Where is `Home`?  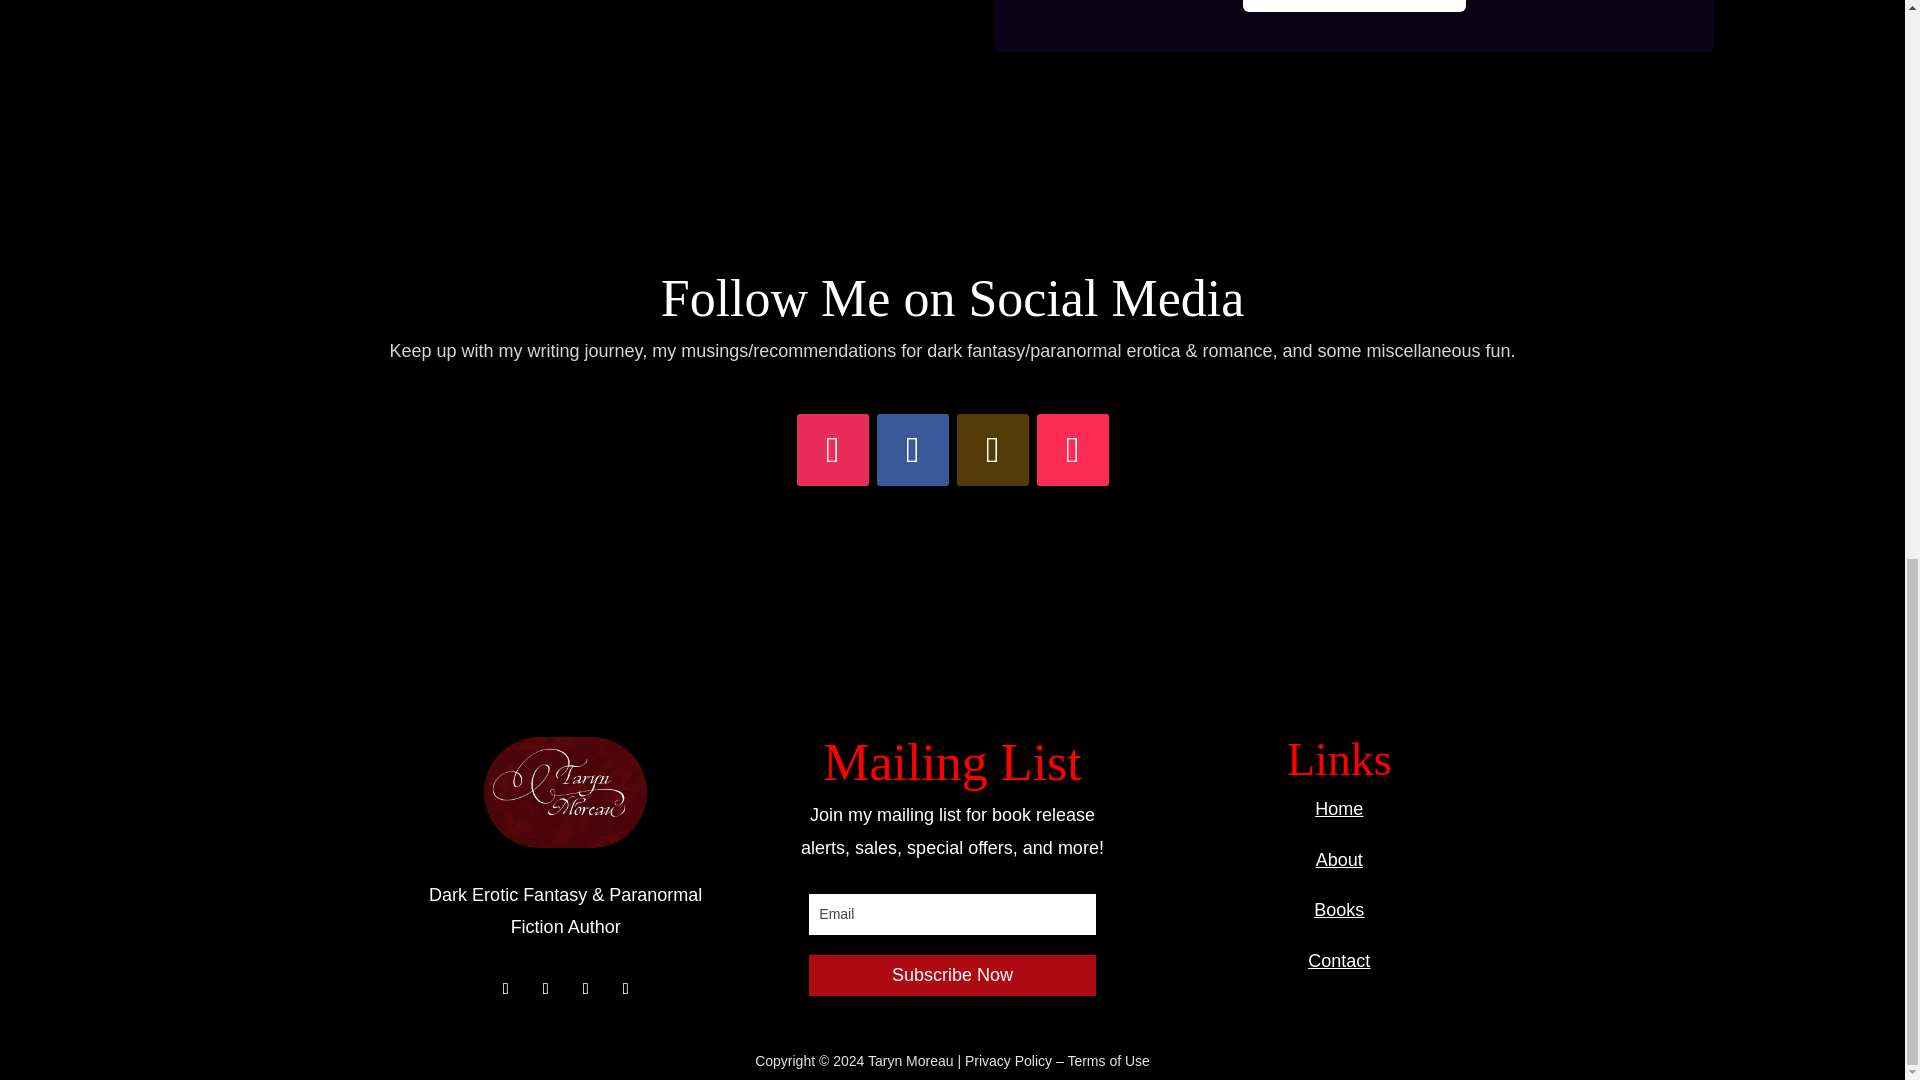
Home is located at coordinates (1339, 808).